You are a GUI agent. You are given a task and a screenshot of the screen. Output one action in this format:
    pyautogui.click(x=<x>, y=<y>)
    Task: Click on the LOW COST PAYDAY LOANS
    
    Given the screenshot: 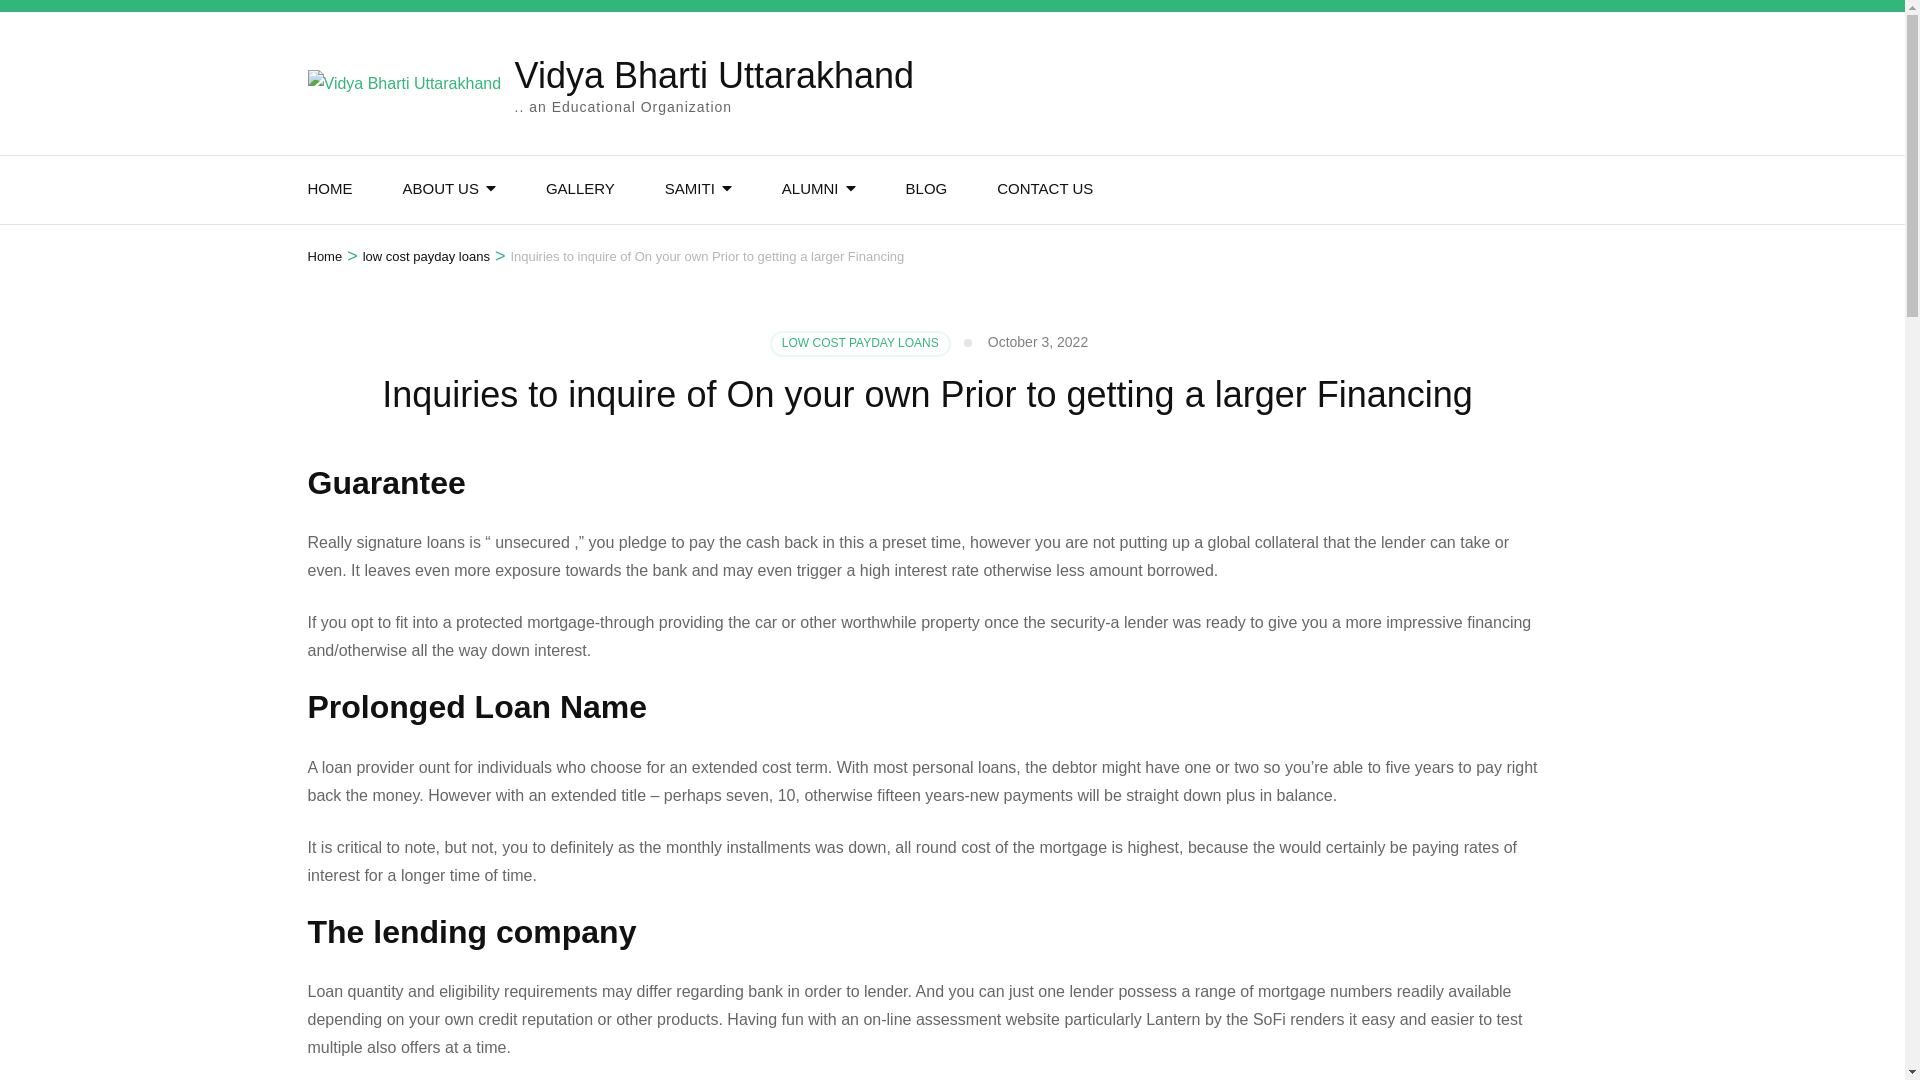 What is the action you would take?
    pyautogui.click(x=860, y=344)
    